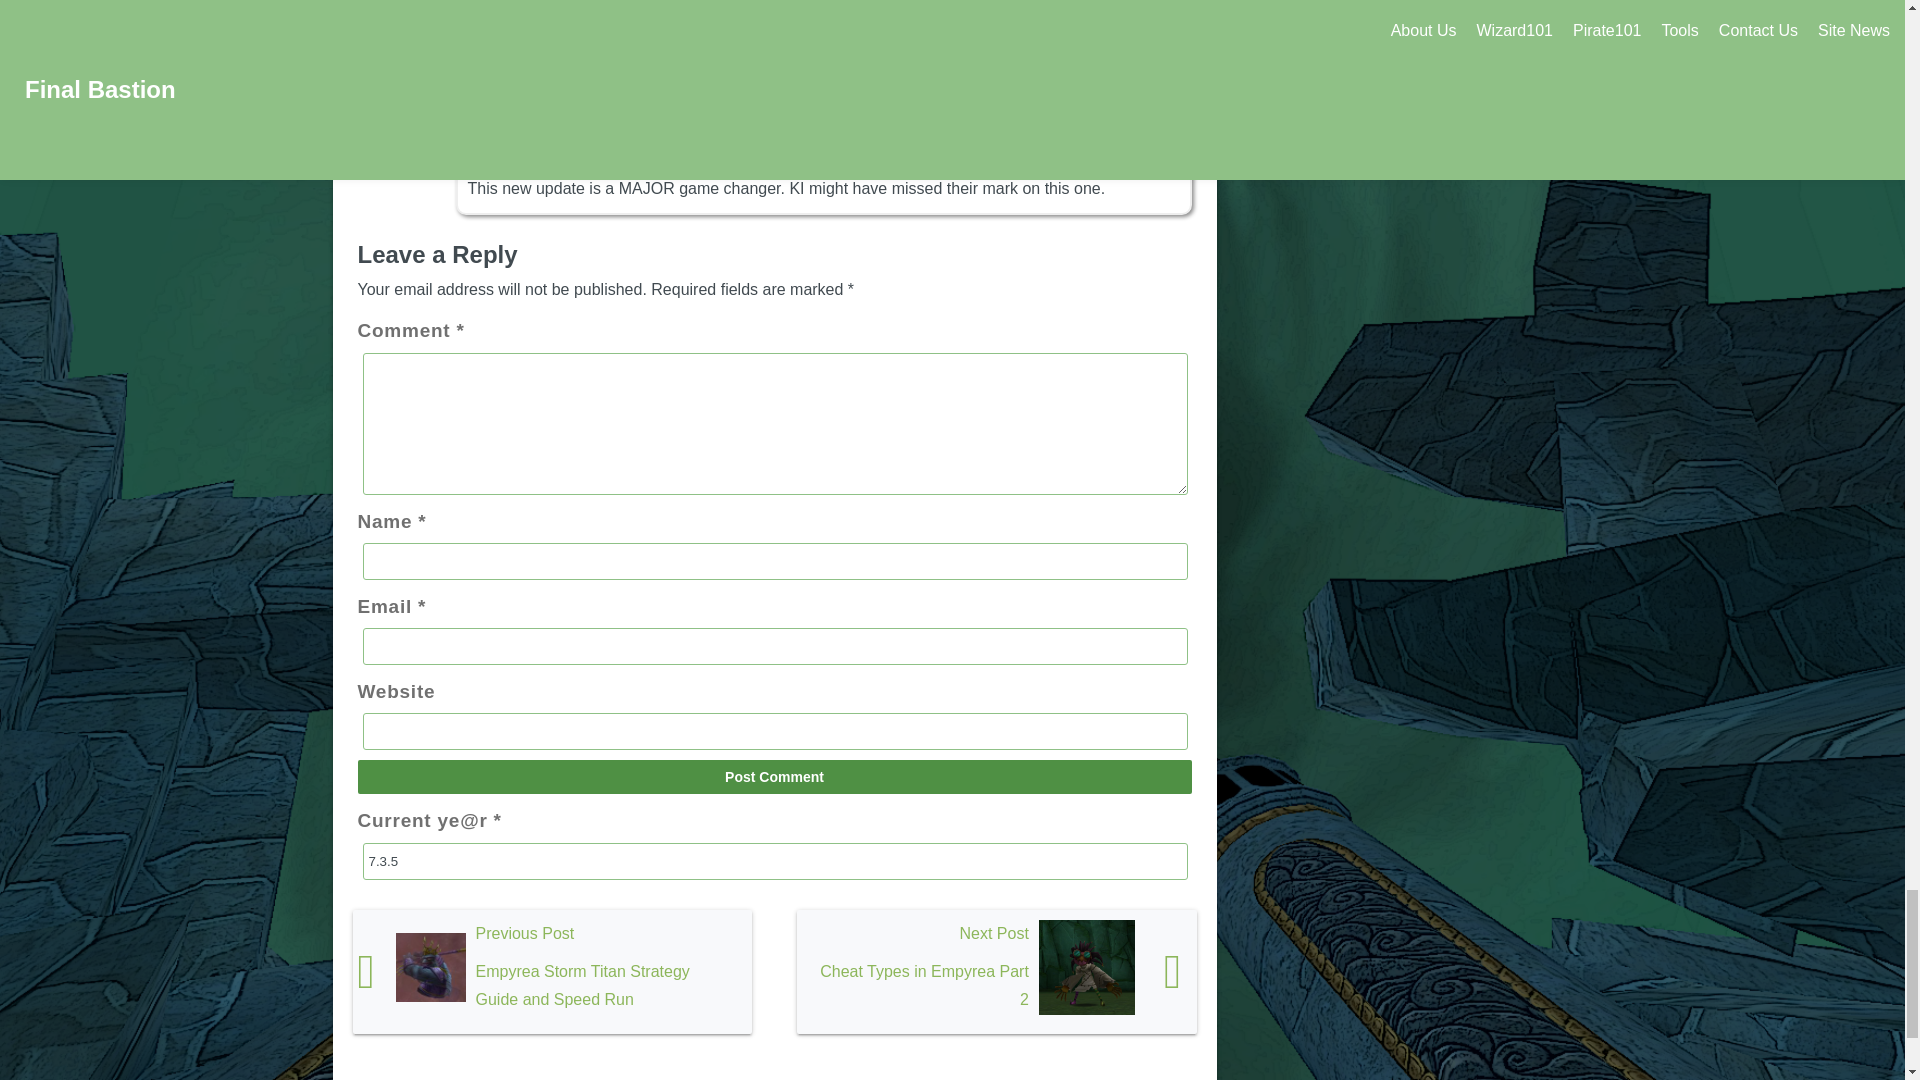 The image size is (1920, 1080). Describe the element at coordinates (774, 776) in the screenshot. I see `Post Comment` at that location.